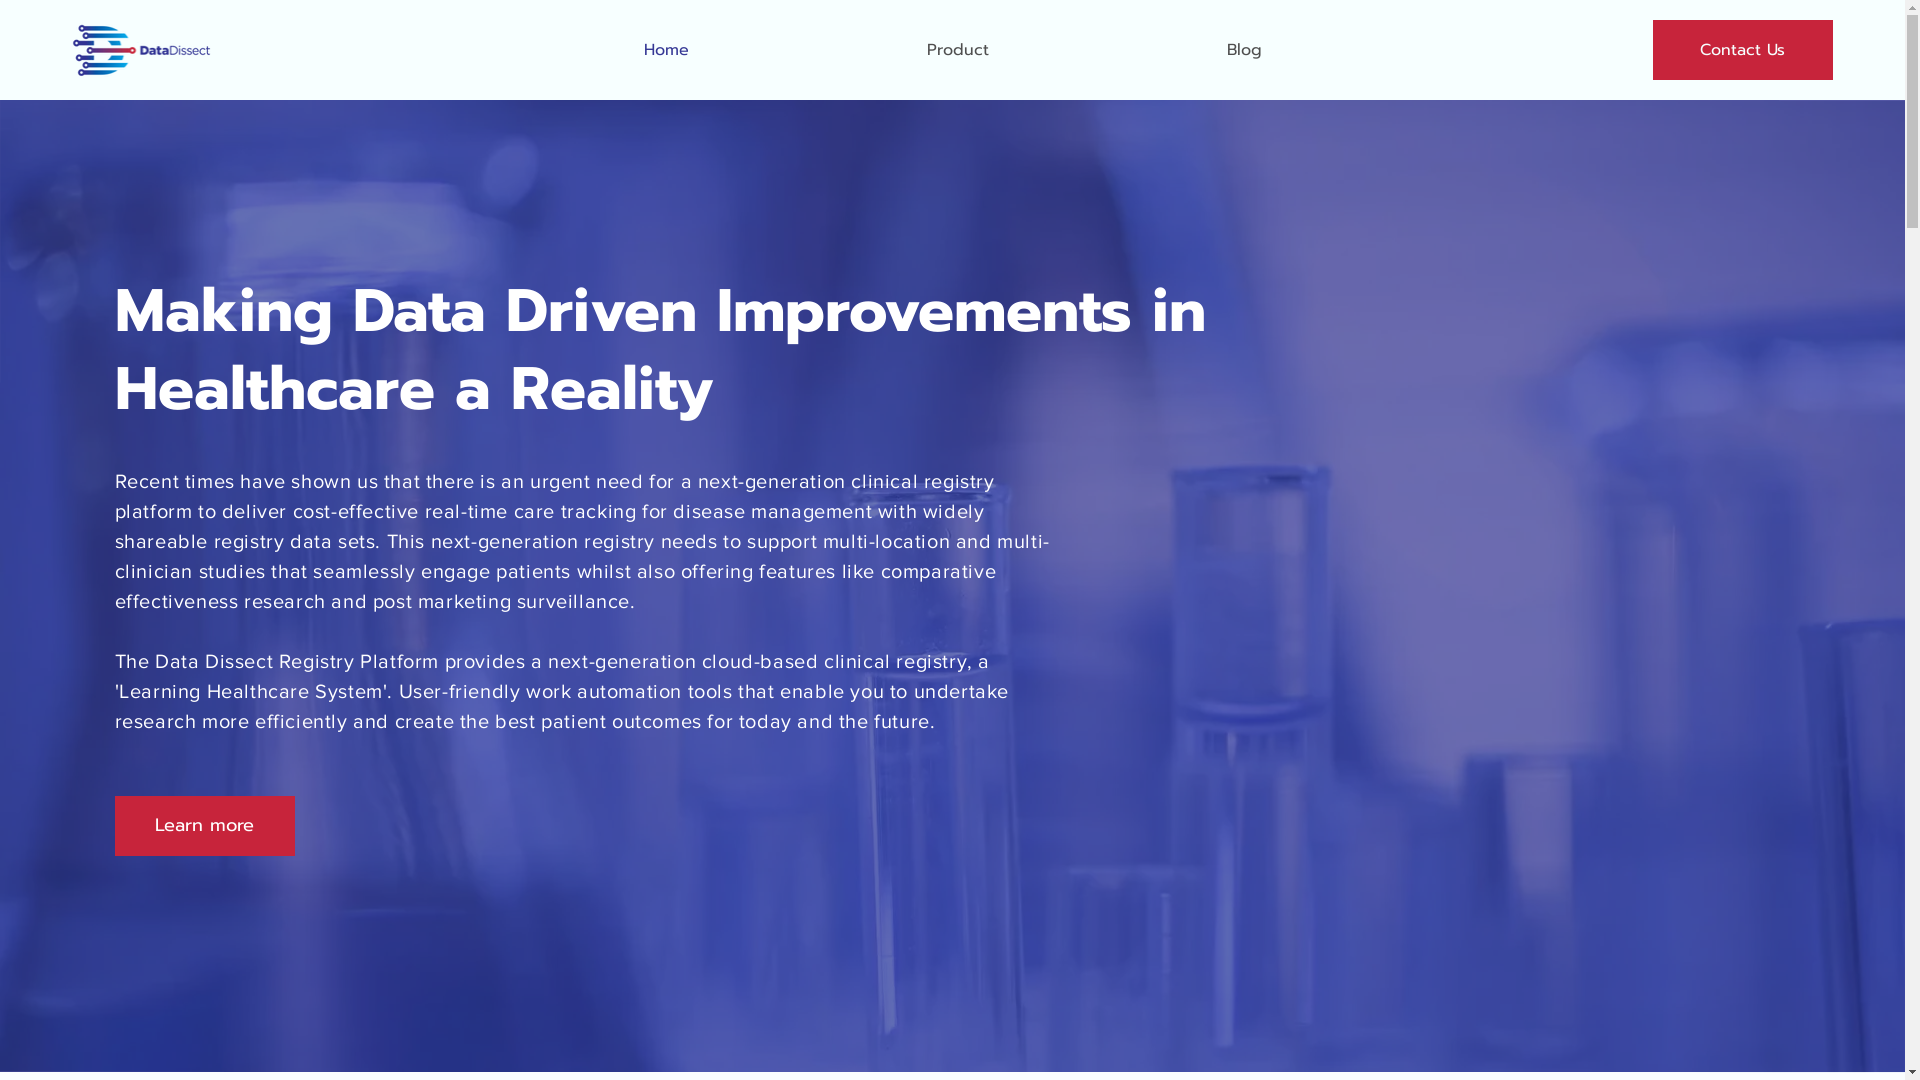  What do you see at coordinates (1244, 50) in the screenshot?
I see `Blog` at bounding box center [1244, 50].